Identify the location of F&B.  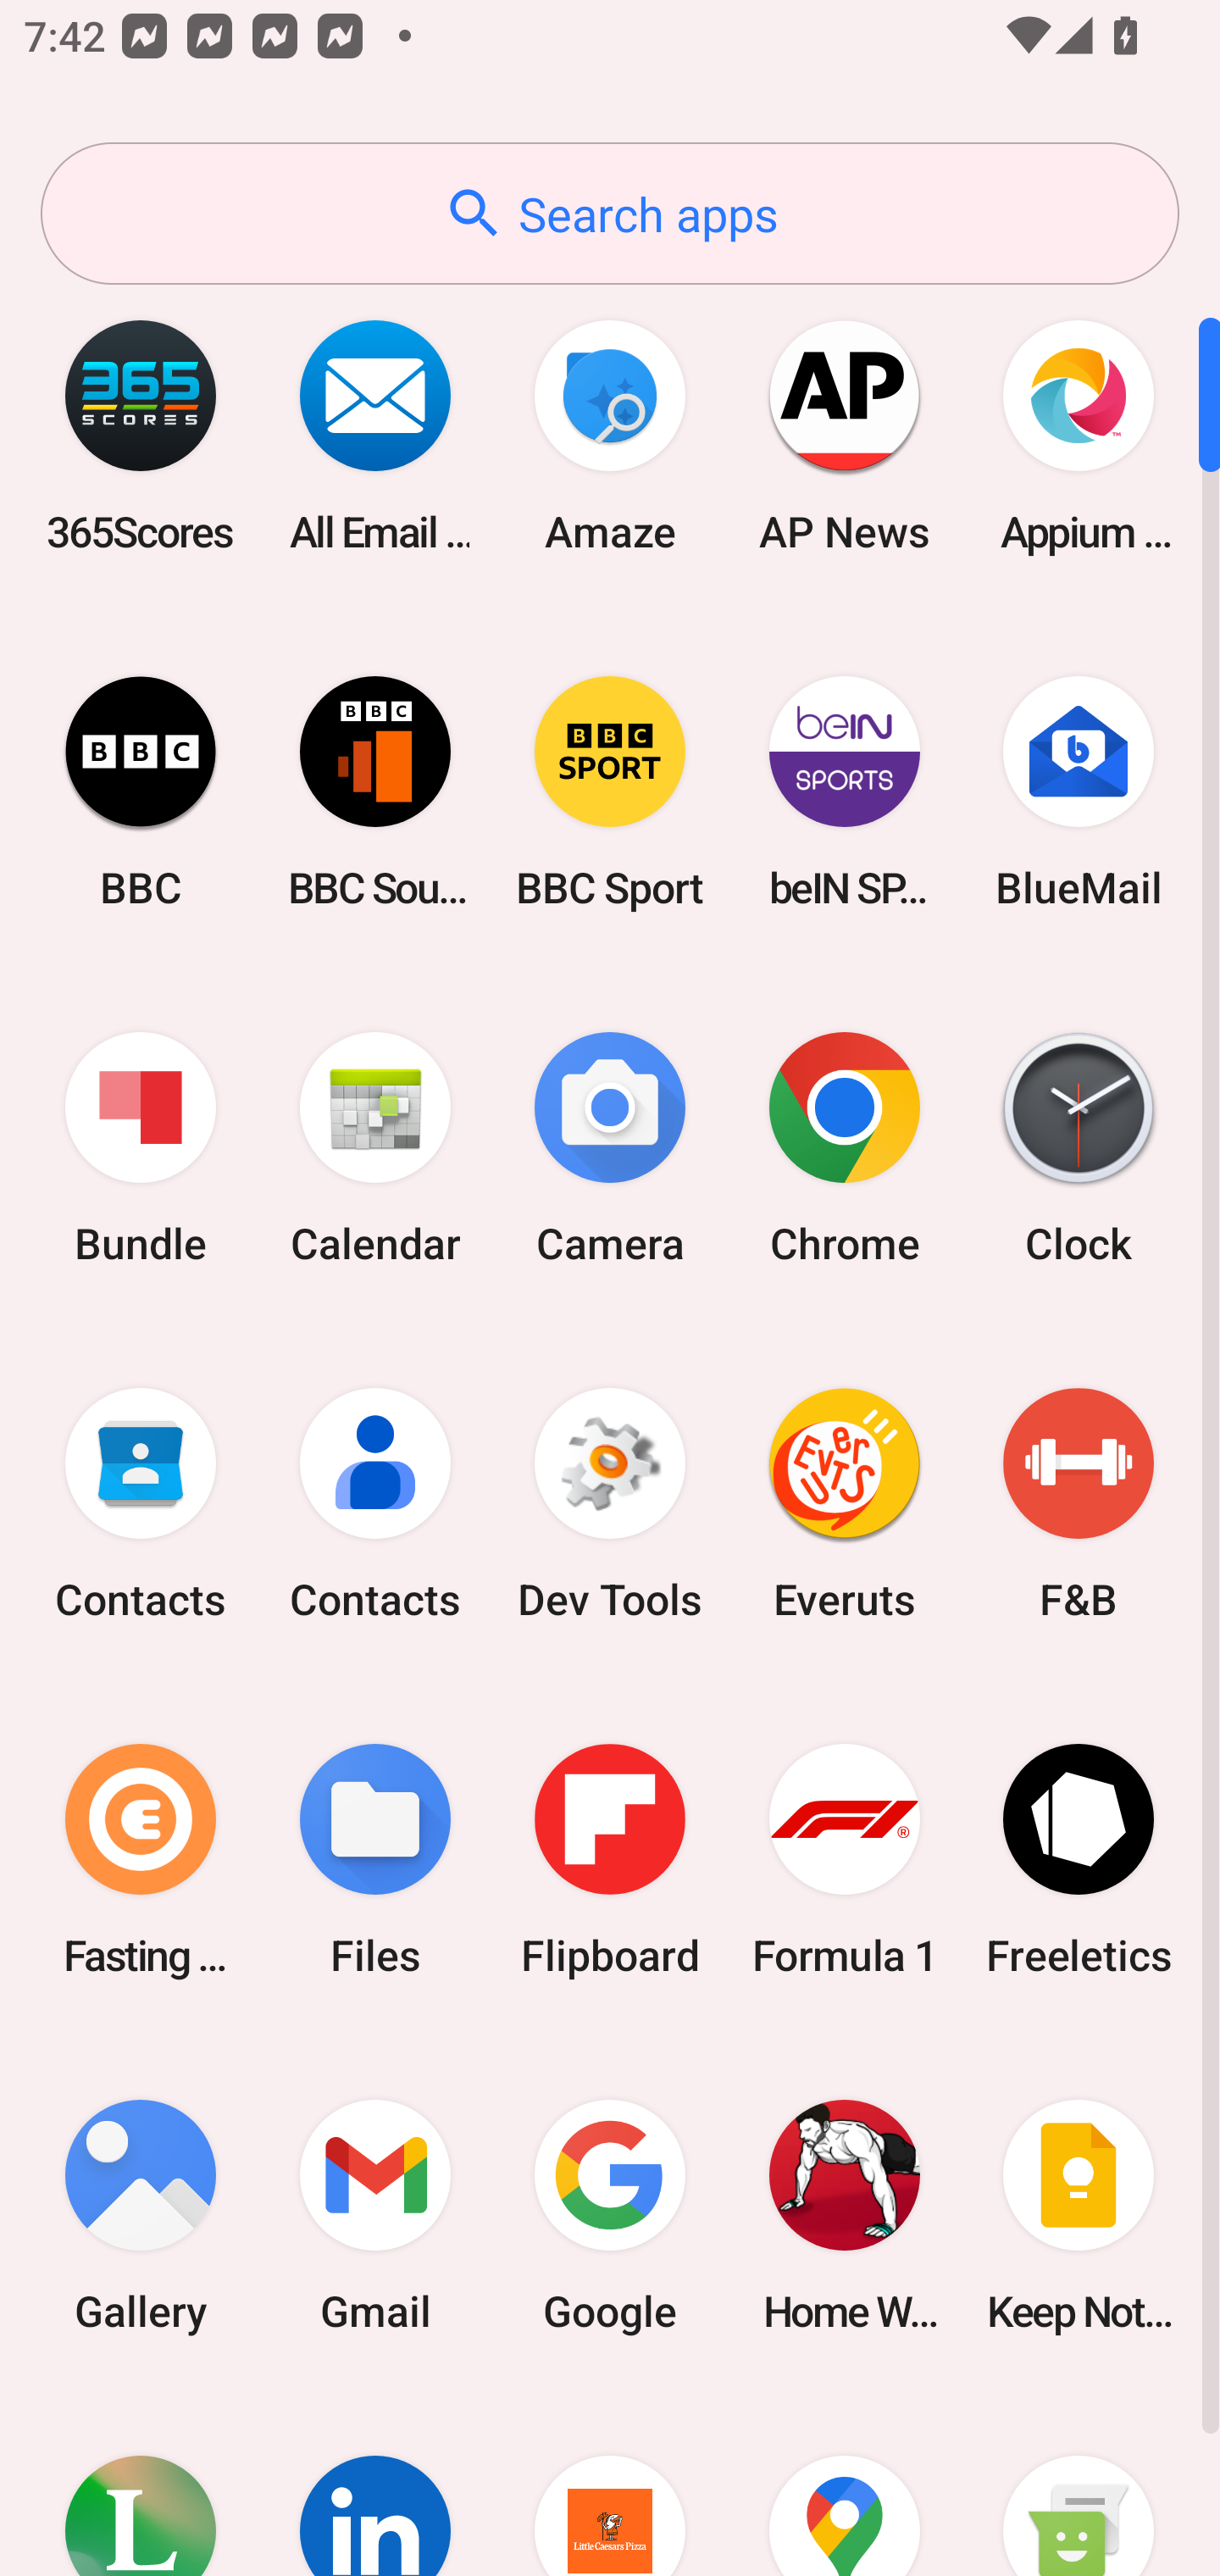
(1079, 1504).